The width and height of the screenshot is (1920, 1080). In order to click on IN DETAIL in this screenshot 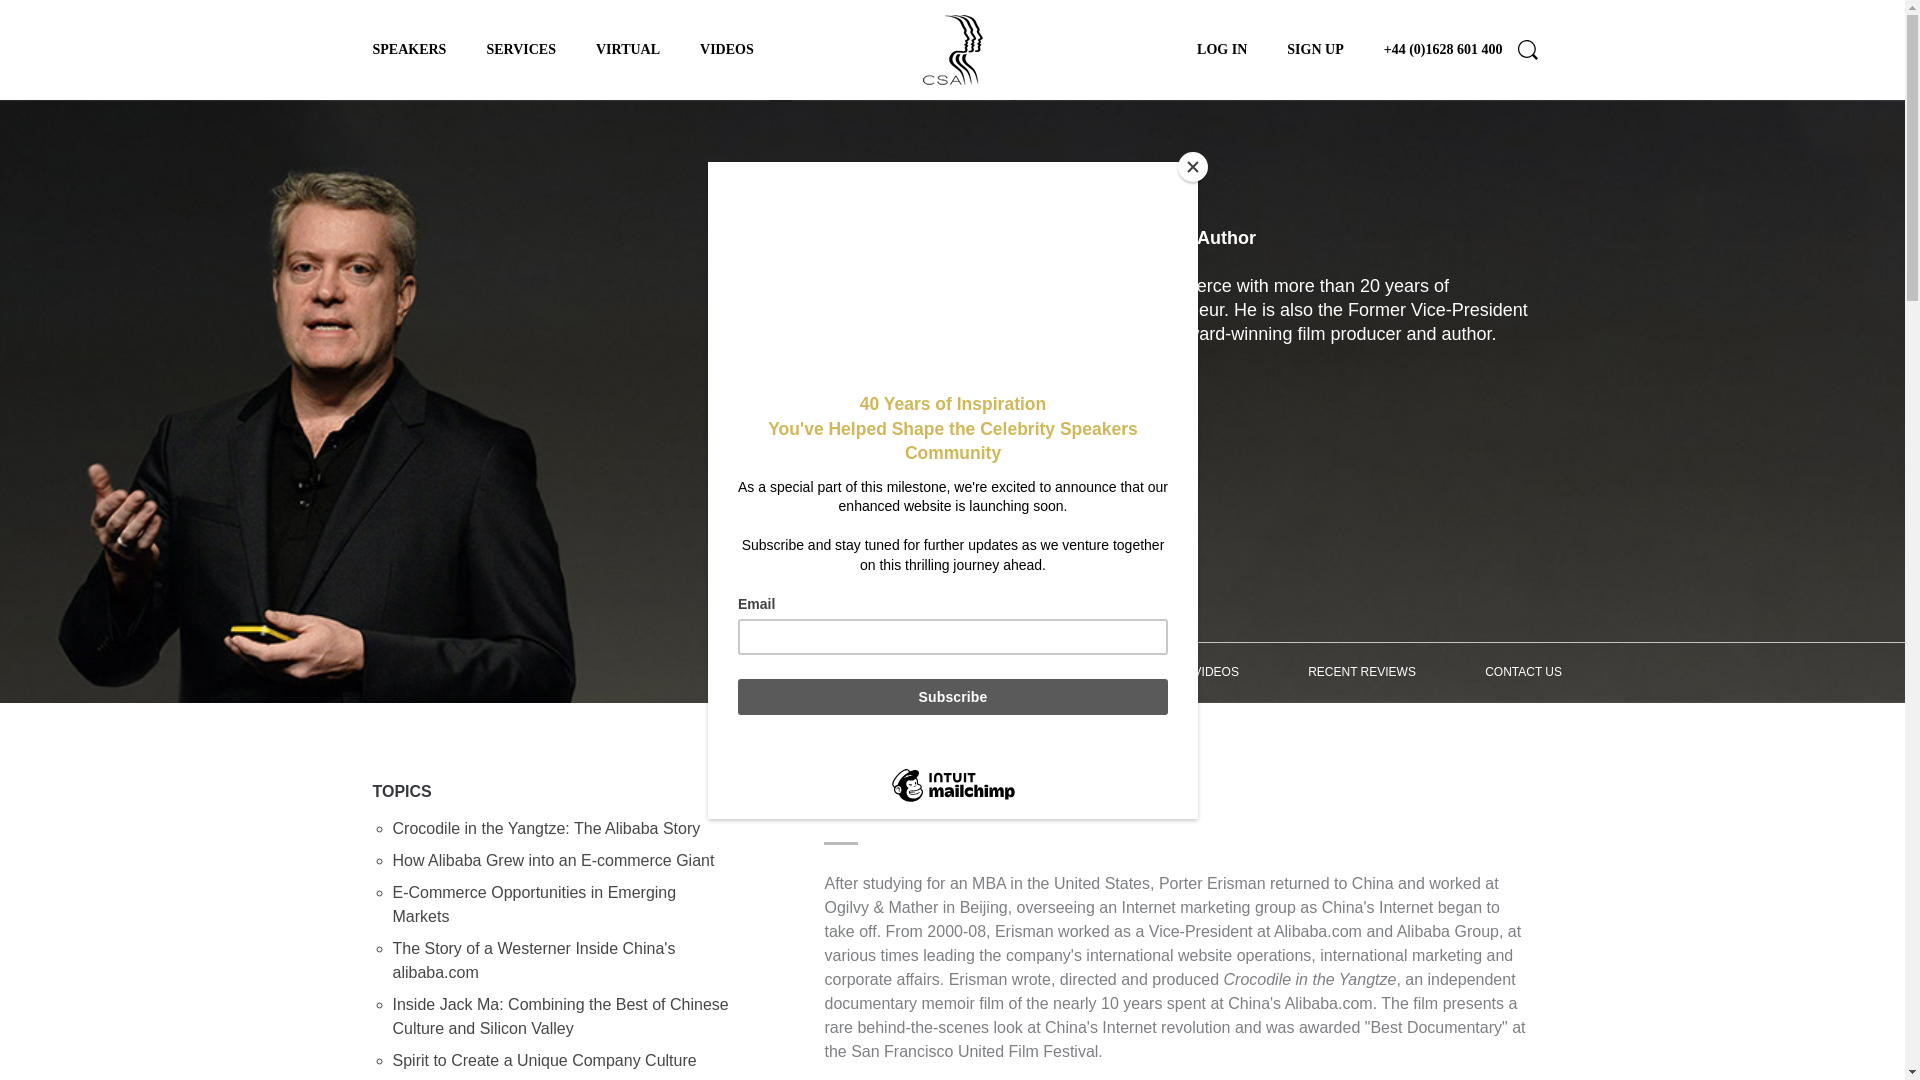, I will do `click(892, 672)`.